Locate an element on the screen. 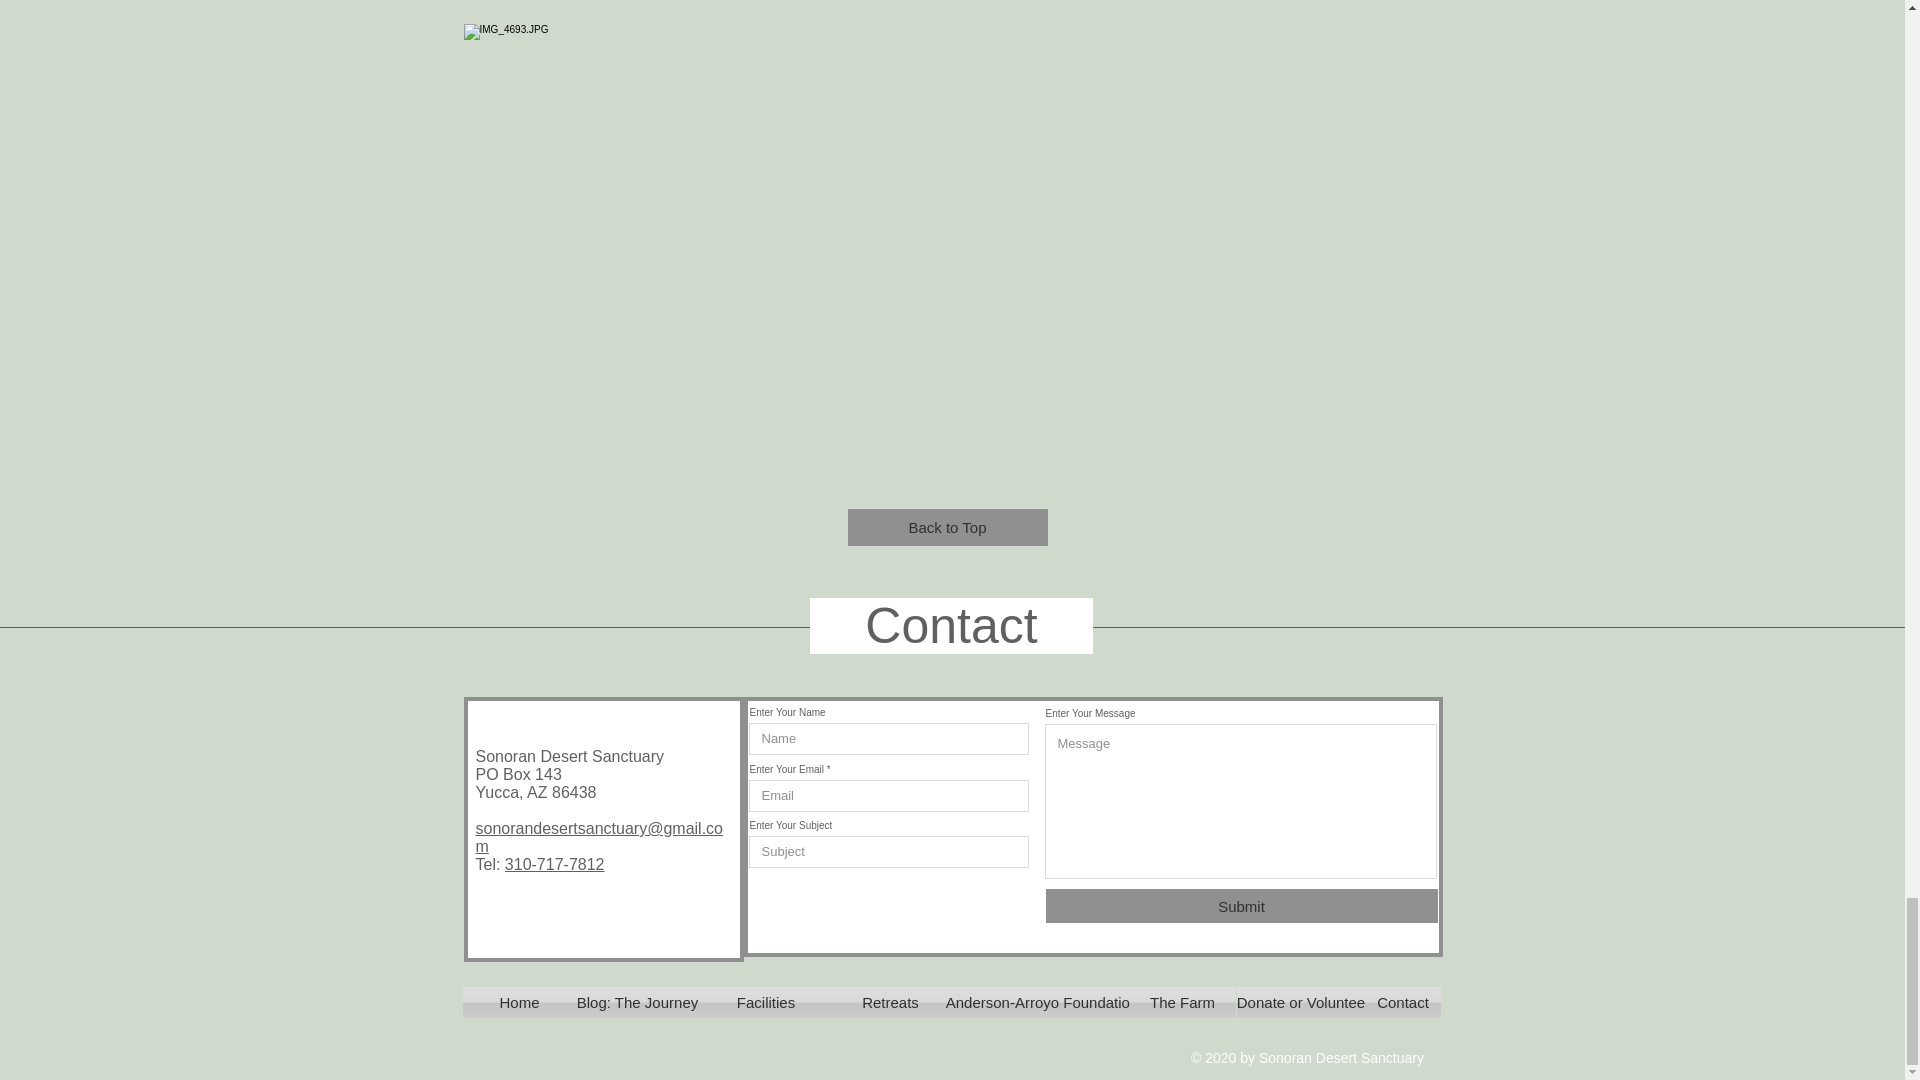 The width and height of the screenshot is (1920, 1080). Home is located at coordinates (519, 1002).